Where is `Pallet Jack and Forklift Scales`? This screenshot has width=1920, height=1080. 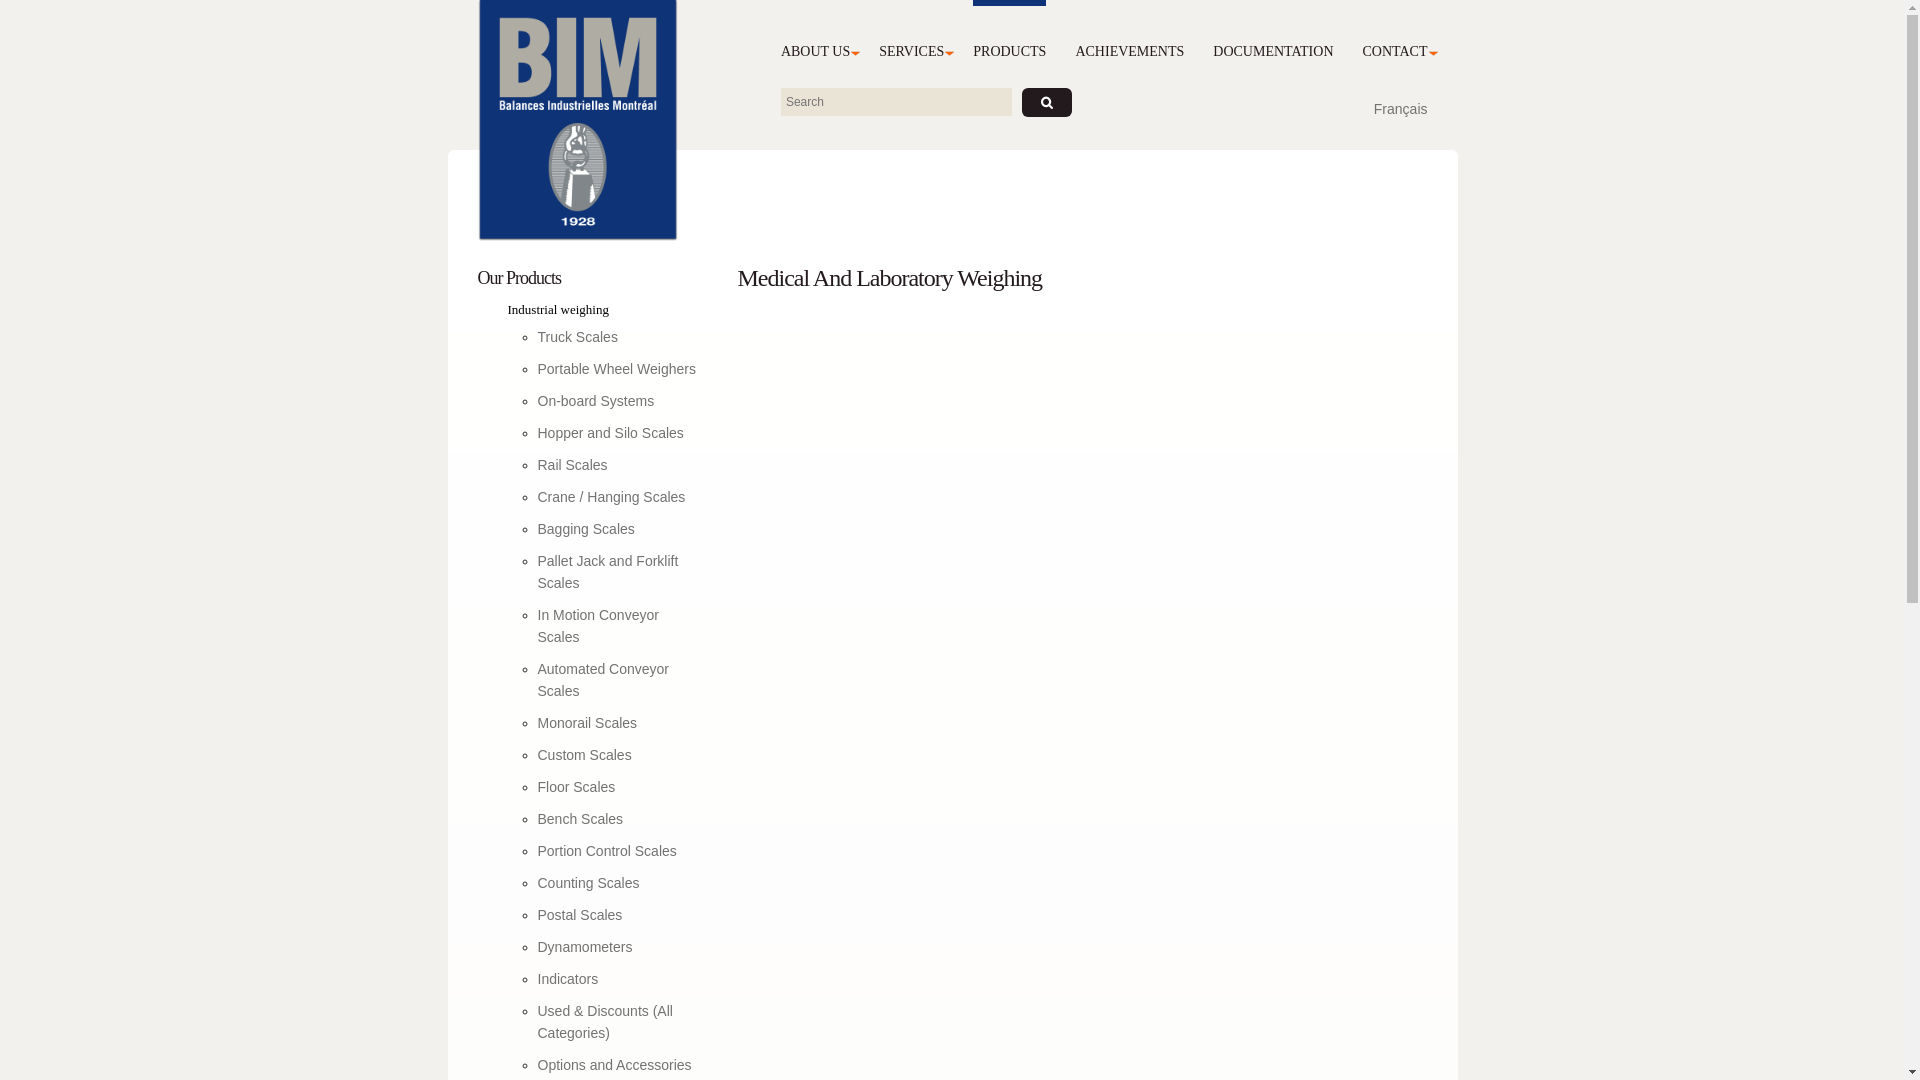
Pallet Jack and Forklift Scales is located at coordinates (608, 572).